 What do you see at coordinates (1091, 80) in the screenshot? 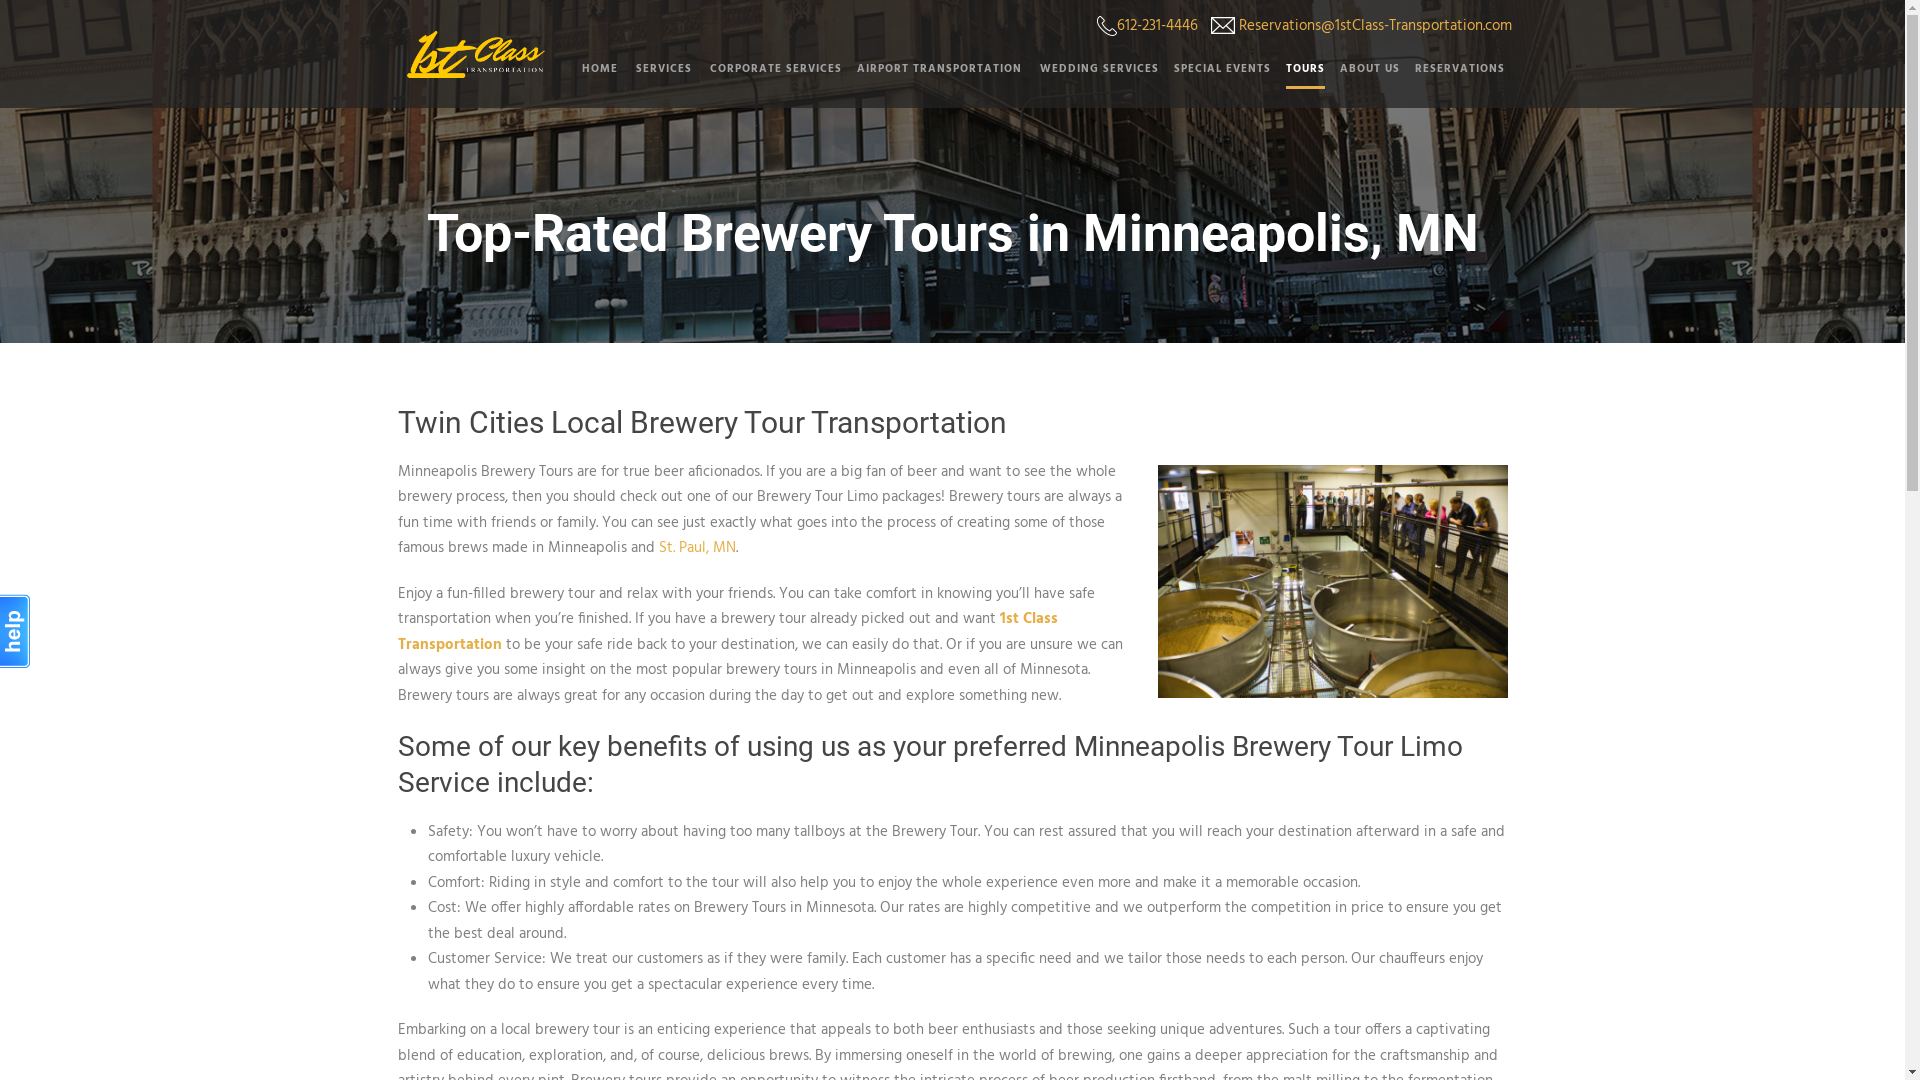
I see `WEDDING SERVICES` at bounding box center [1091, 80].